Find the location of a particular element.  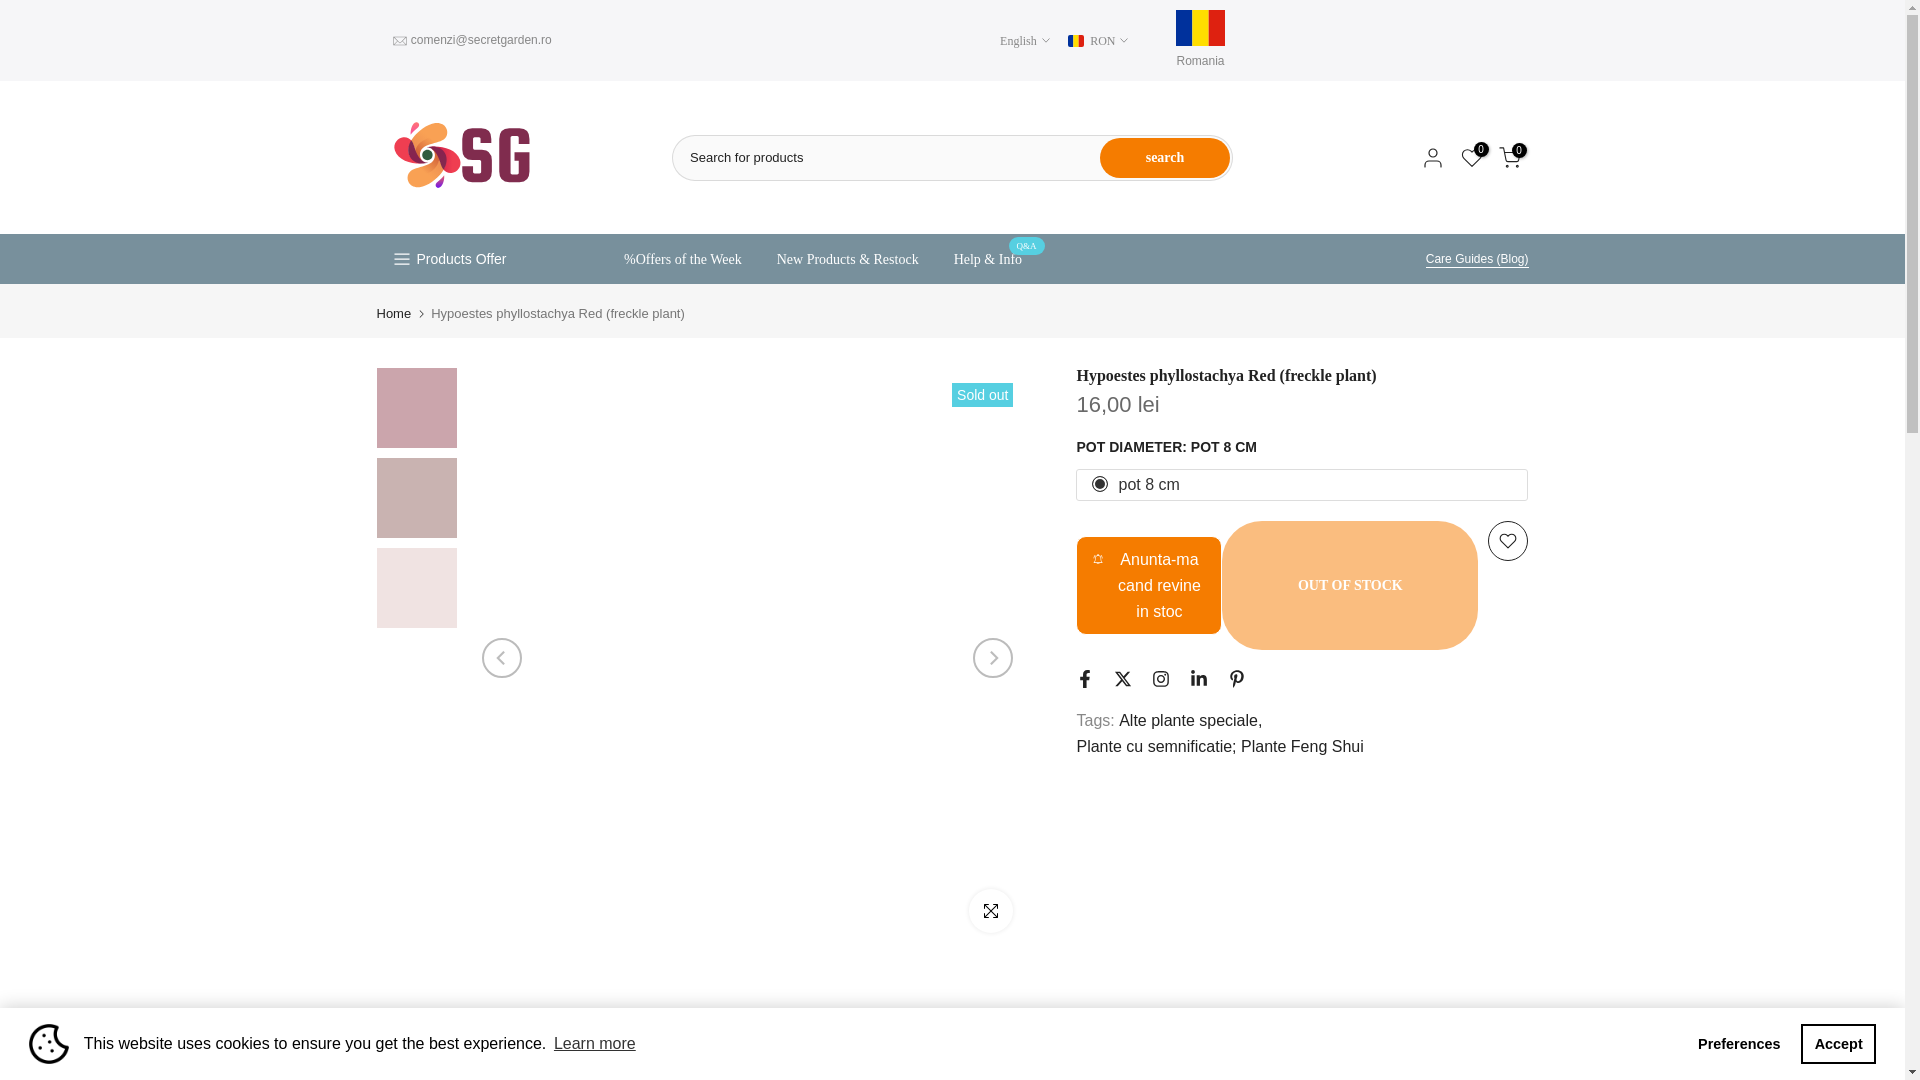

Follow on Instagram is located at coordinates (1160, 678).